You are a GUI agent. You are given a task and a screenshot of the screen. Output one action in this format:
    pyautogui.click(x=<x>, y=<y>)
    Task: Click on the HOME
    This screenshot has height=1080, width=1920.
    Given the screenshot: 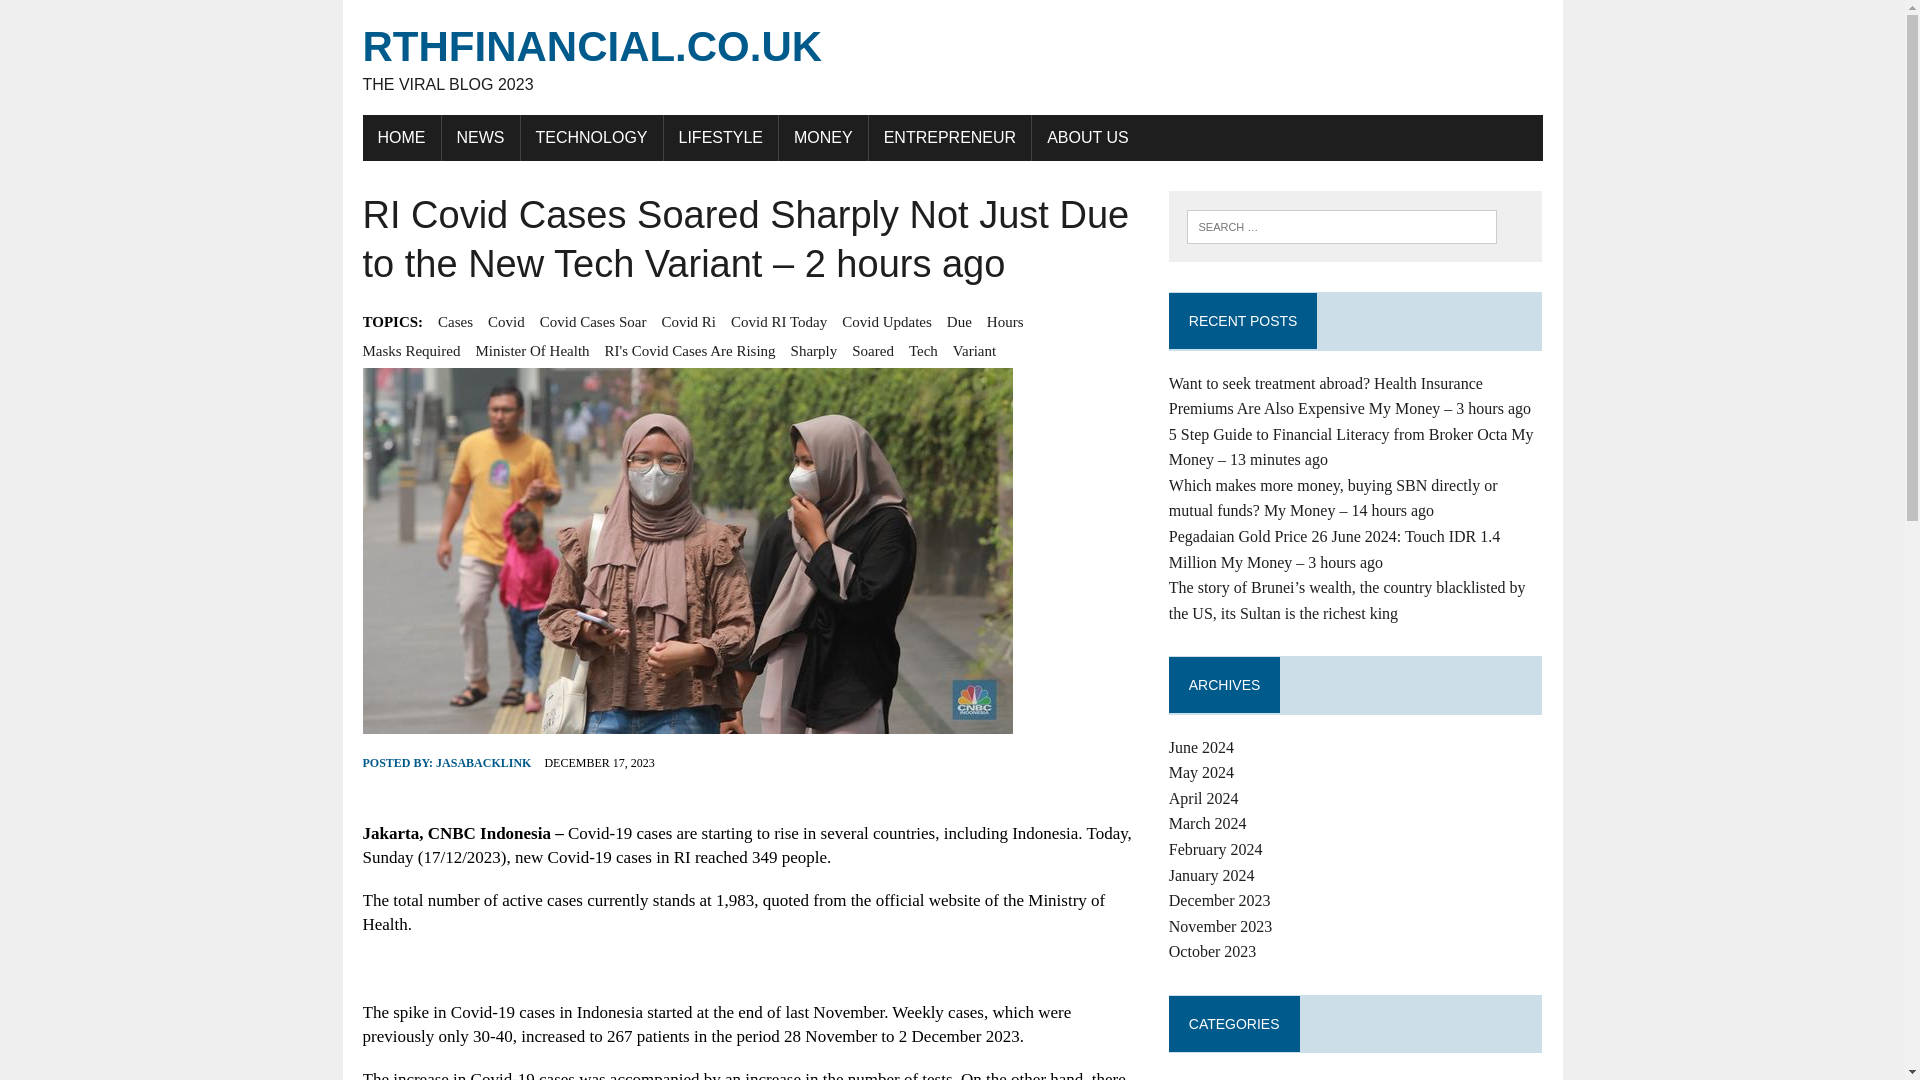 What is the action you would take?
    pyautogui.click(x=400, y=137)
    